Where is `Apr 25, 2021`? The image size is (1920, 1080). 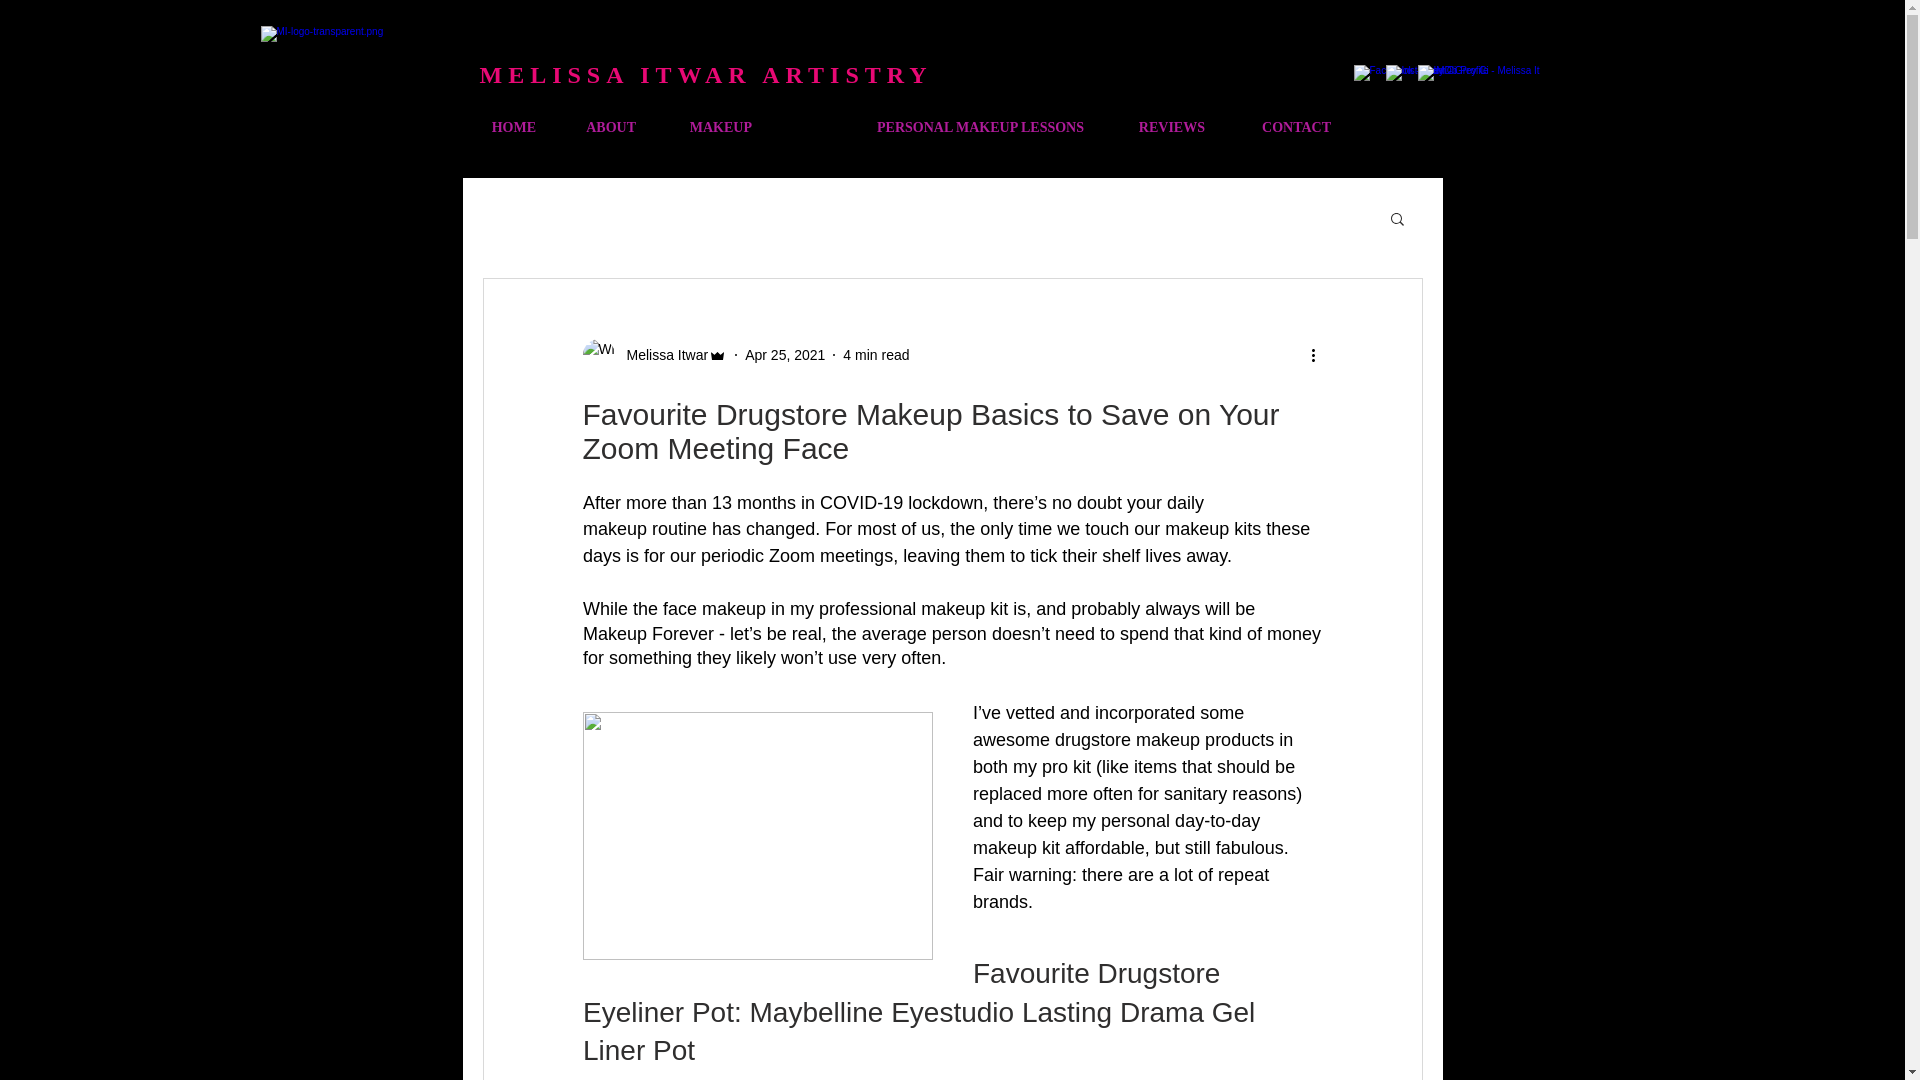
Apr 25, 2021 is located at coordinates (784, 353).